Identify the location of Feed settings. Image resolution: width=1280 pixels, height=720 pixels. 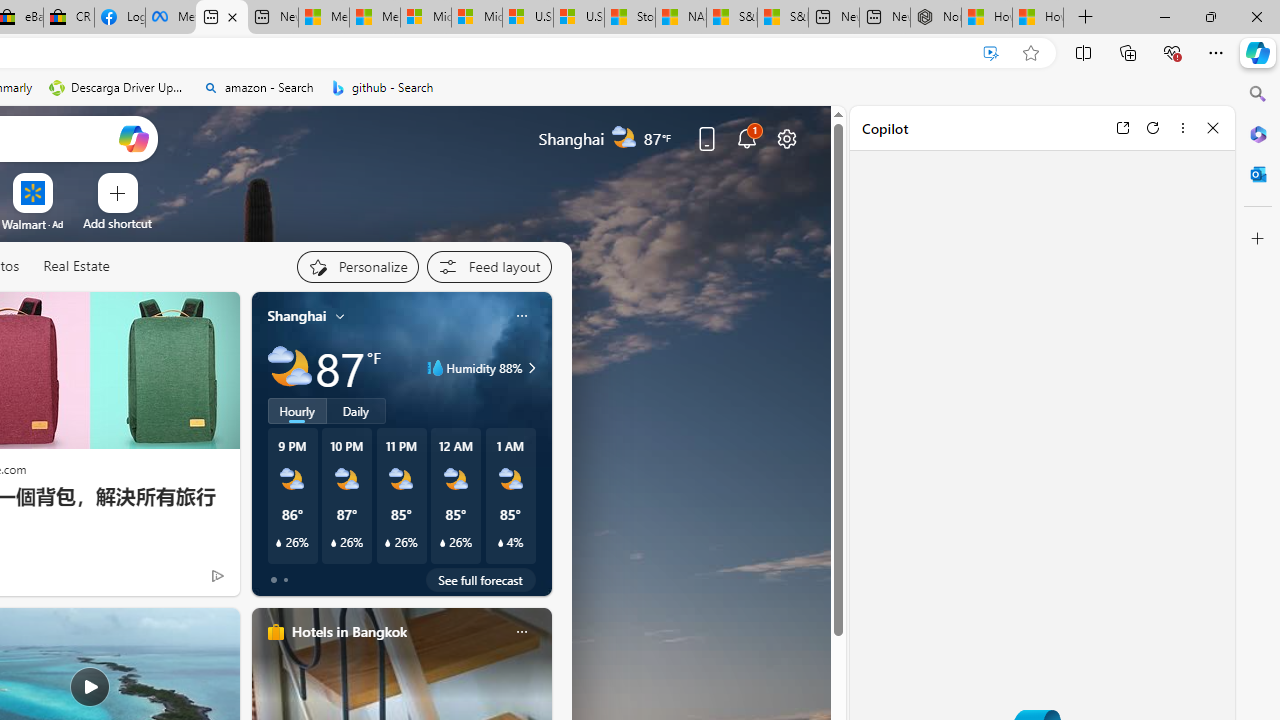
(488, 266).